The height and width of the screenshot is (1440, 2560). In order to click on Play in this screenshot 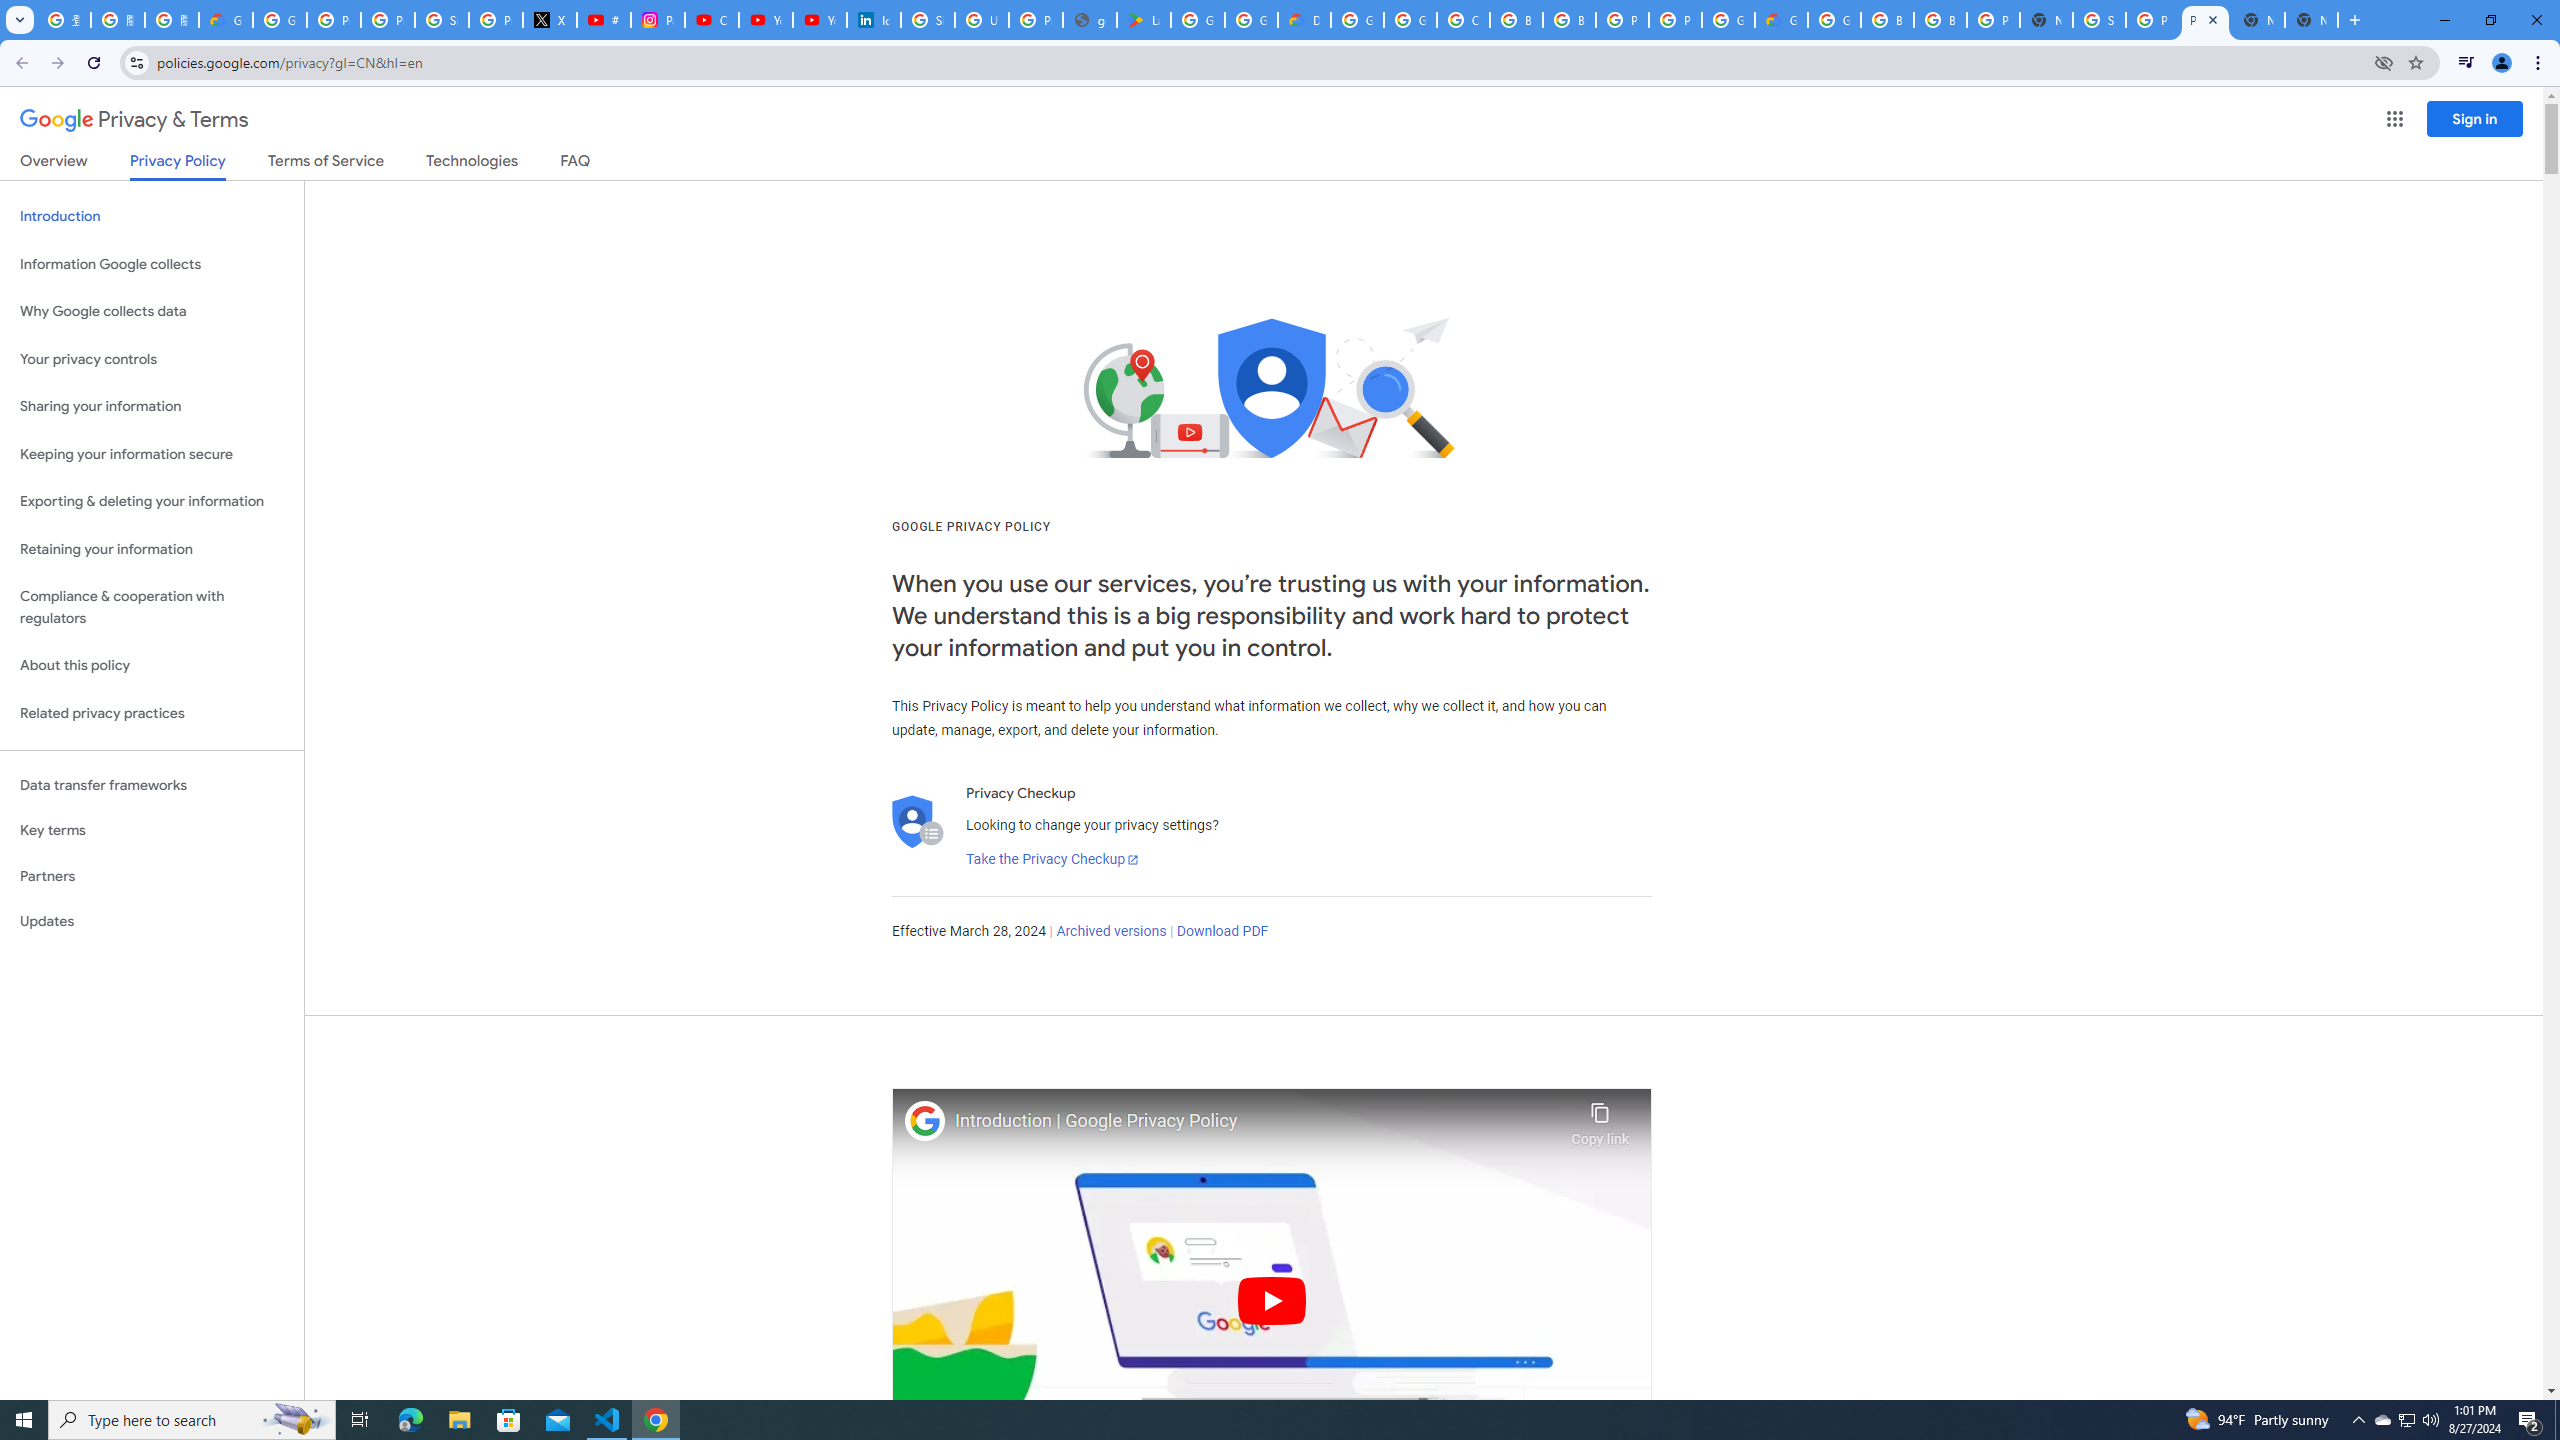, I will do `click(1272, 1300)`.